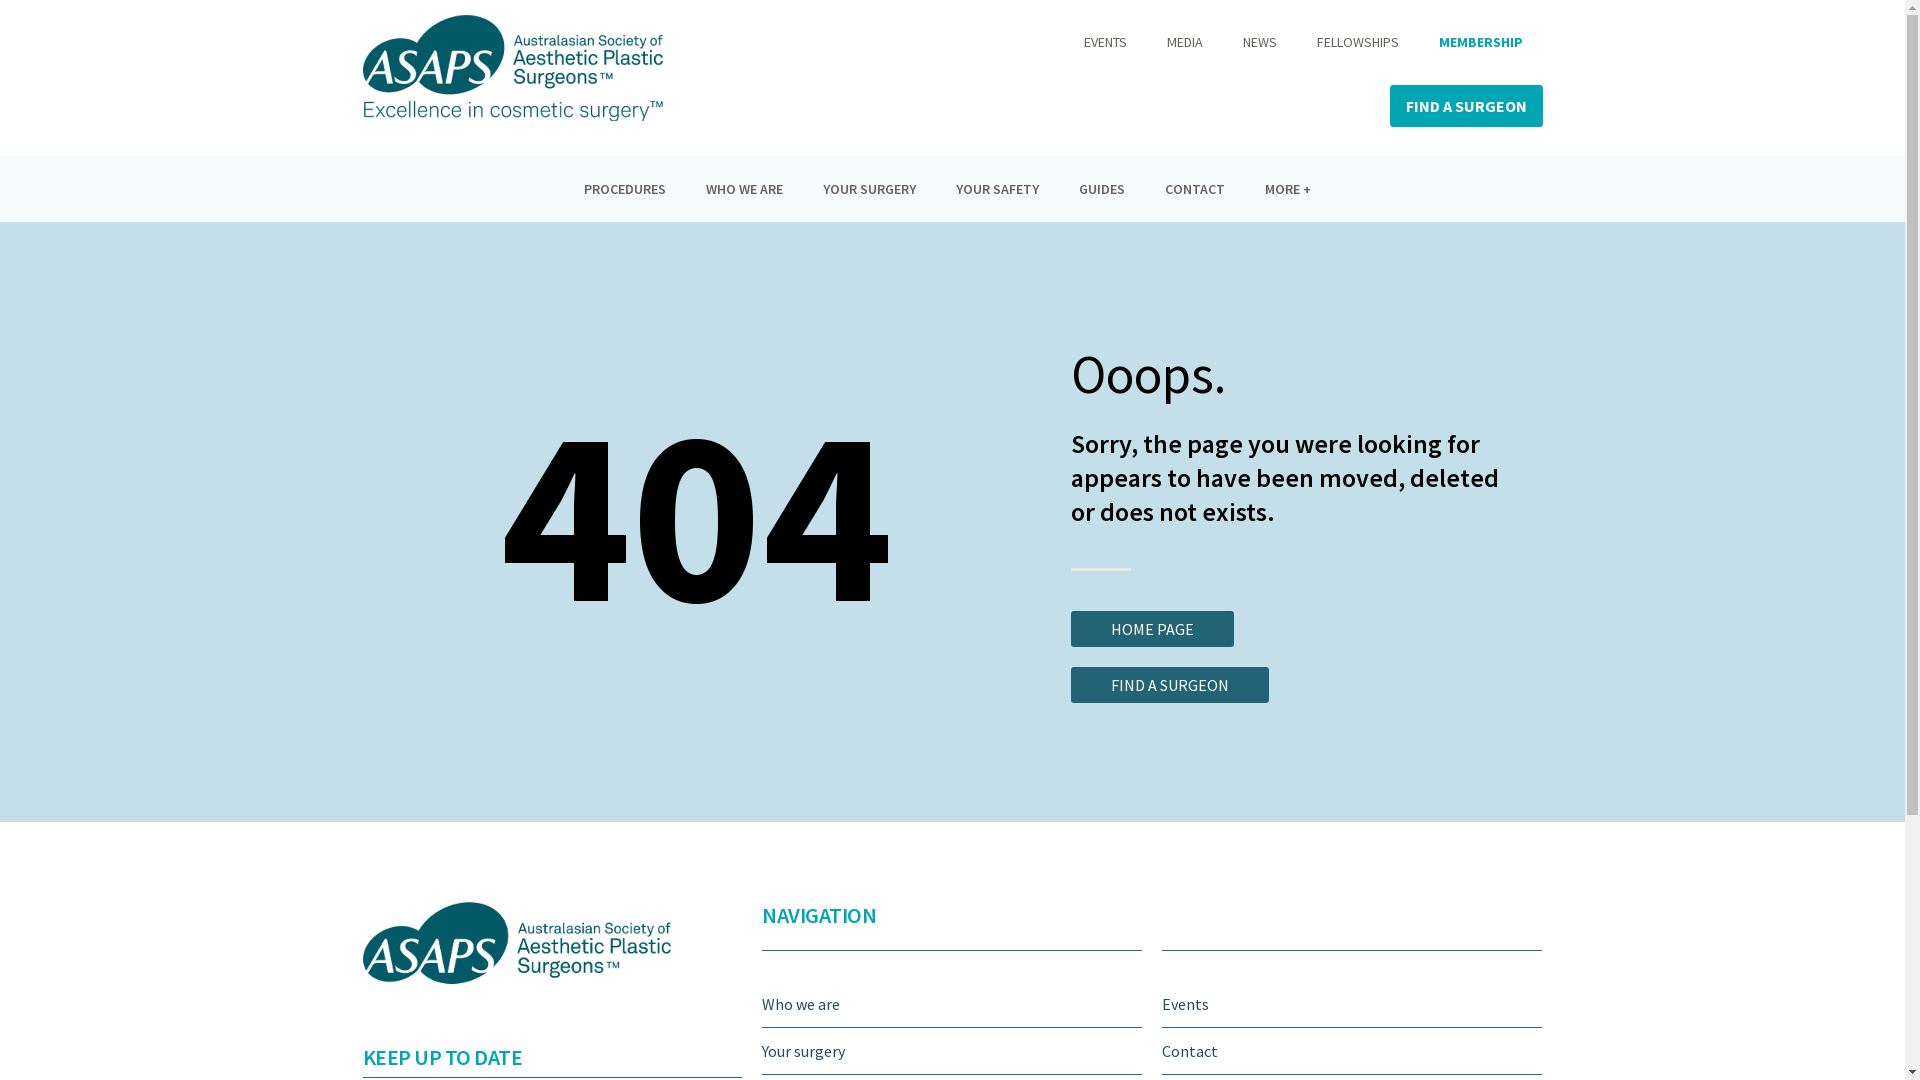 Image resolution: width=1920 pixels, height=1080 pixels. I want to click on FELLOWSHIPS, so click(1357, 42).